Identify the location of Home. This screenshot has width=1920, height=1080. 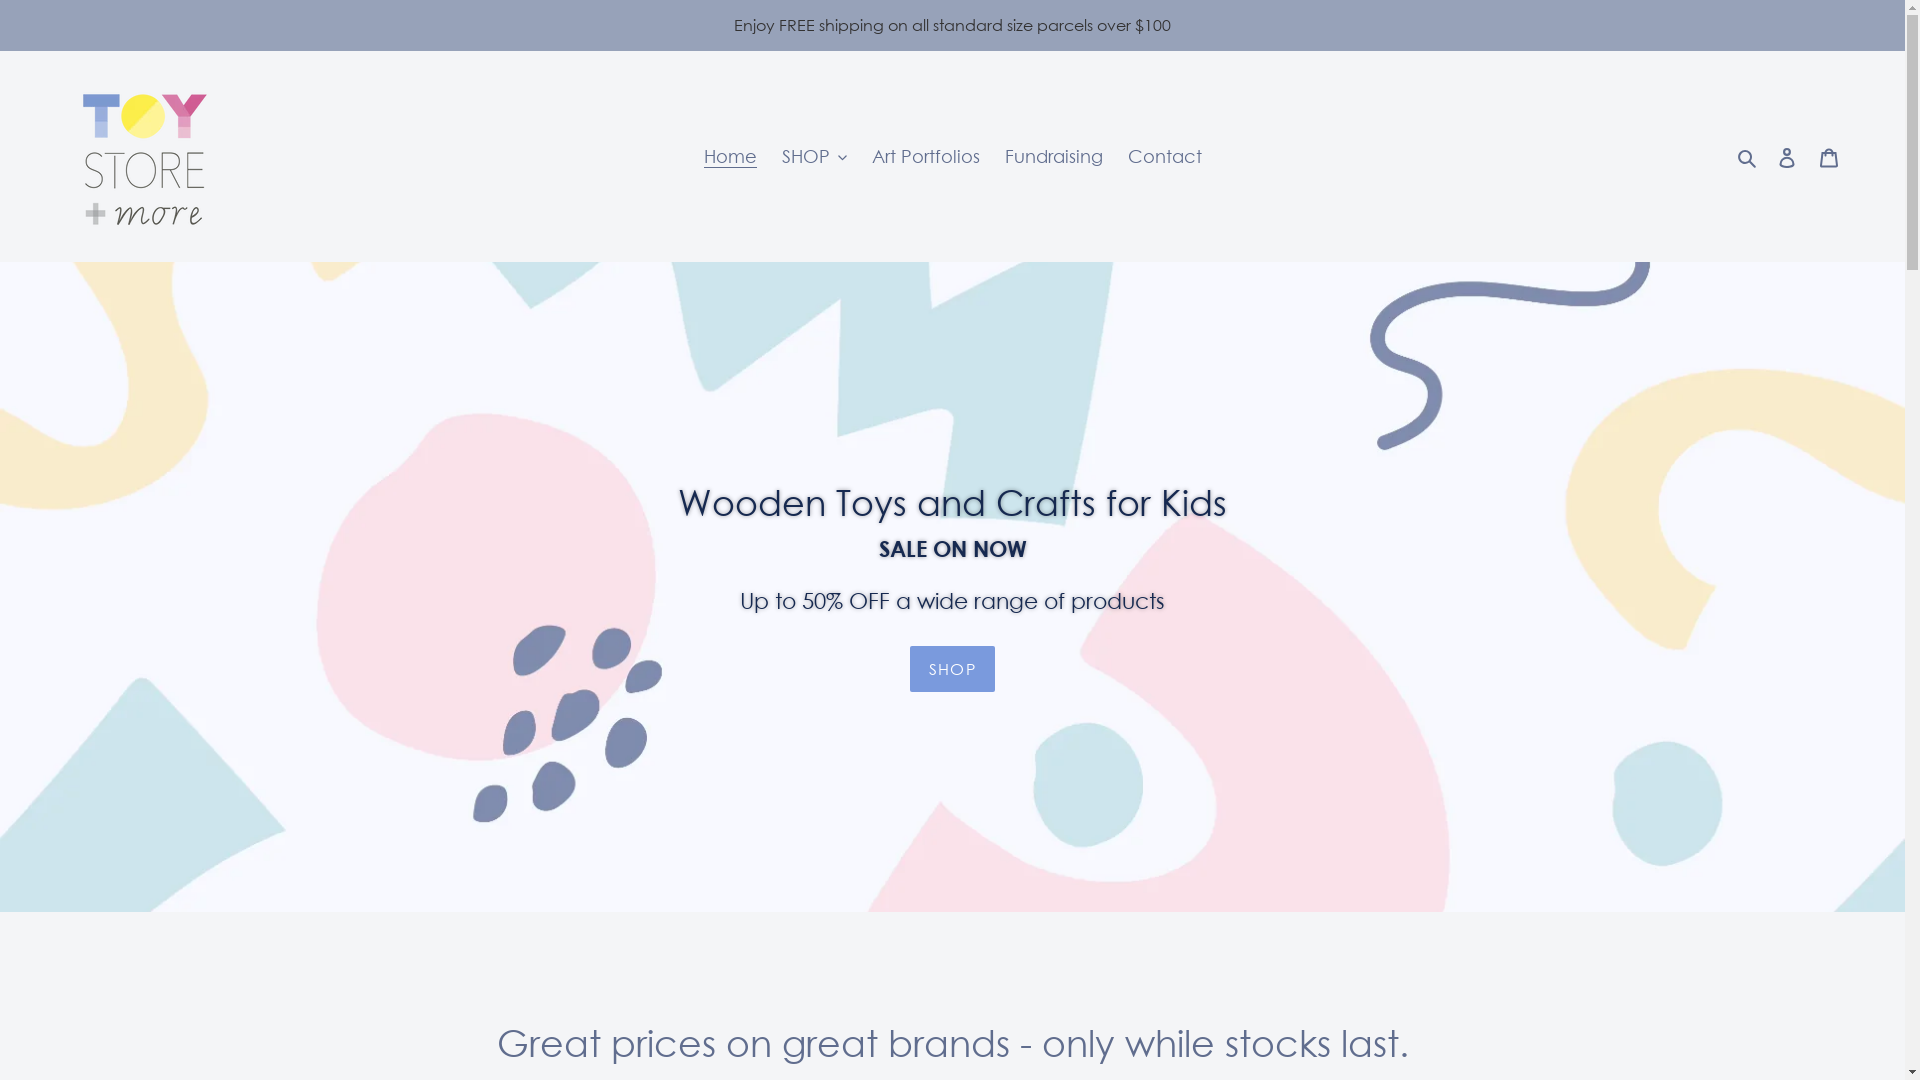
(730, 156).